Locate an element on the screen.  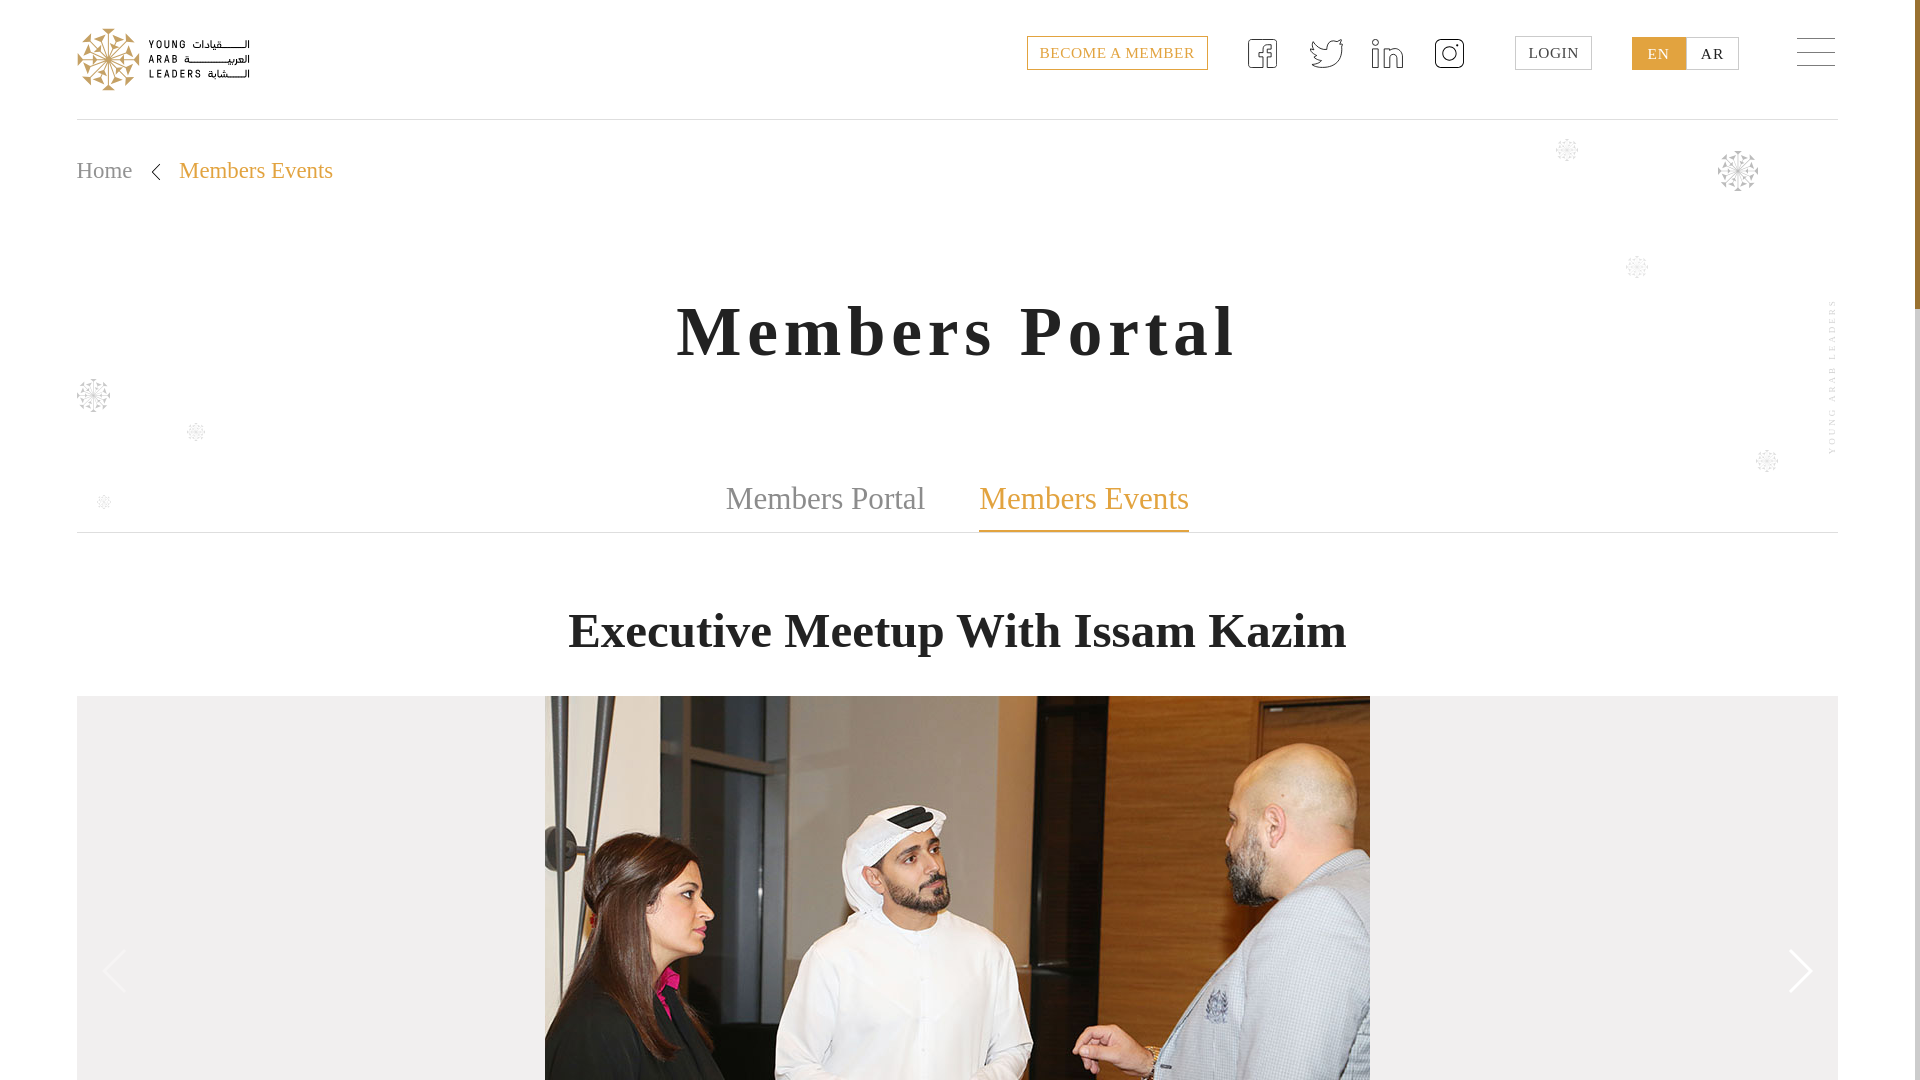
Members Portal is located at coordinates (825, 498).